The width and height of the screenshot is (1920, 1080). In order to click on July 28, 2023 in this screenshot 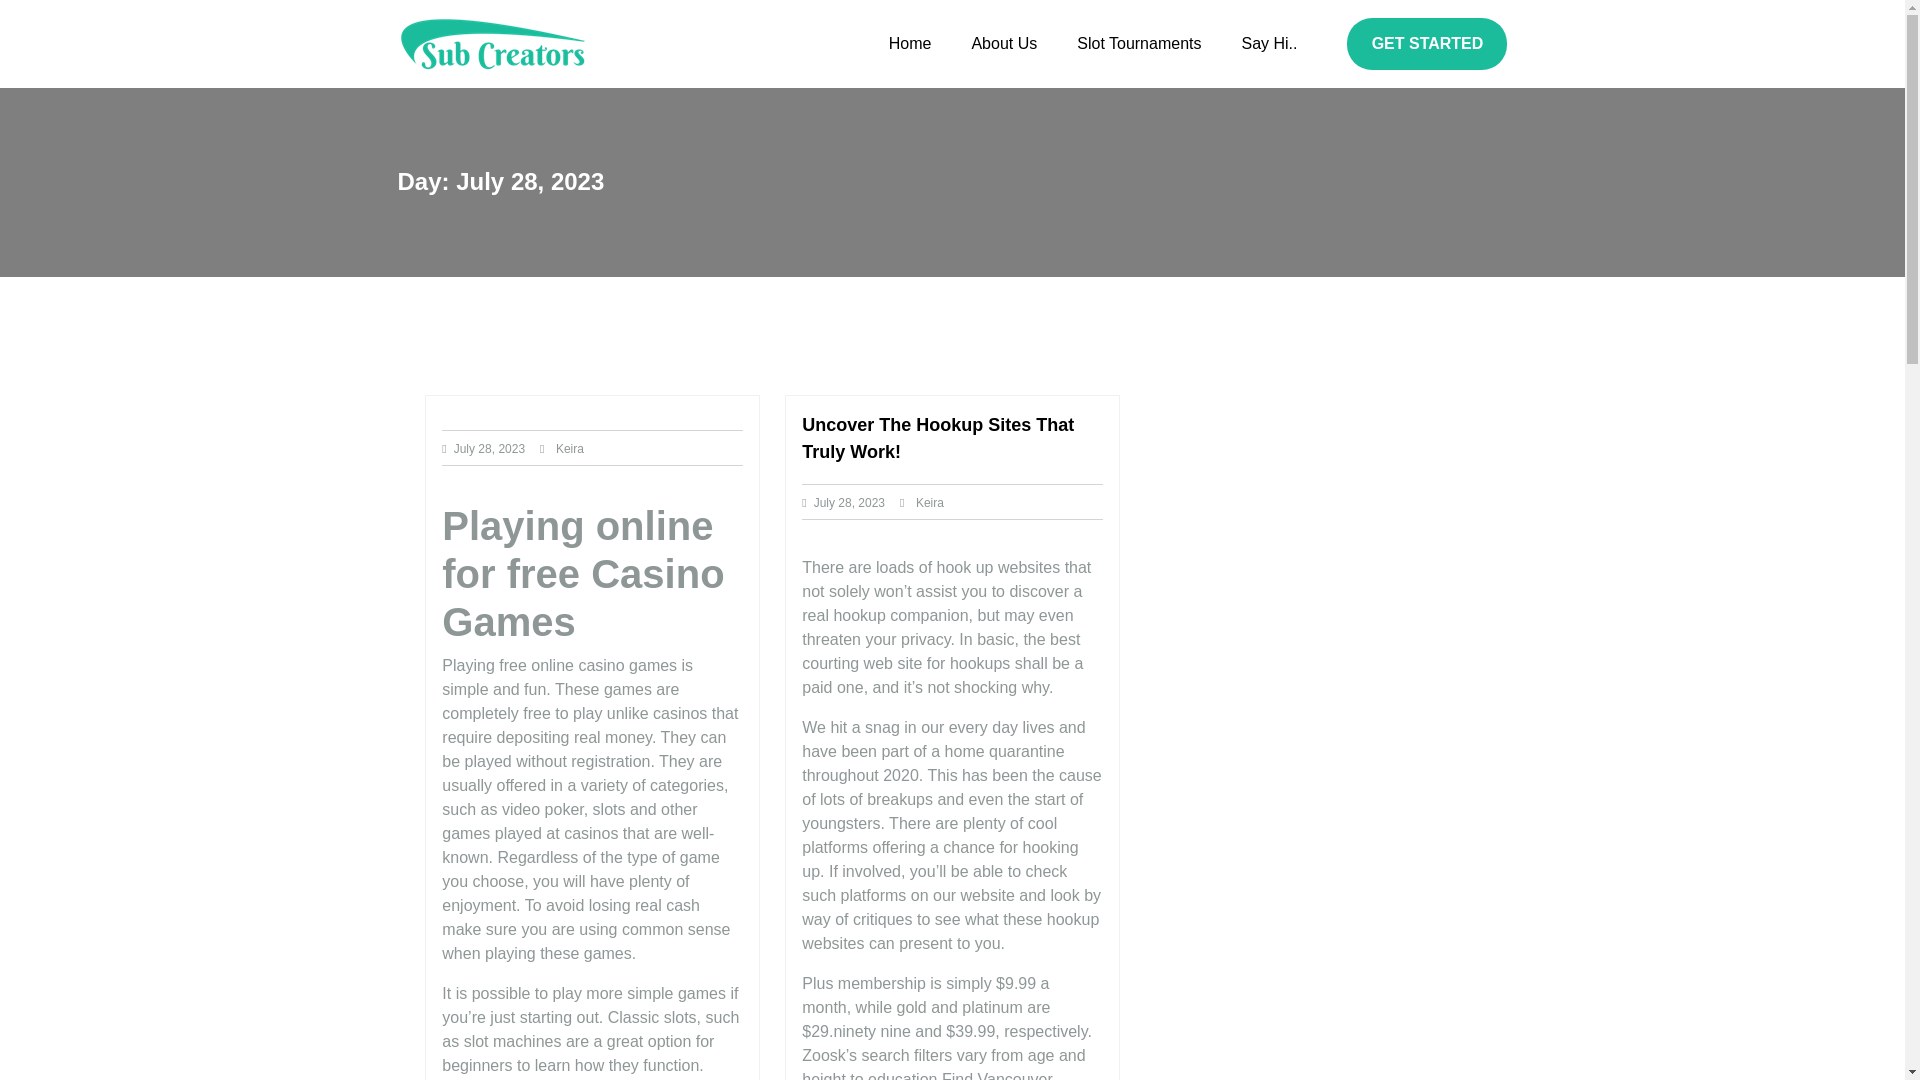, I will do `click(488, 448)`.